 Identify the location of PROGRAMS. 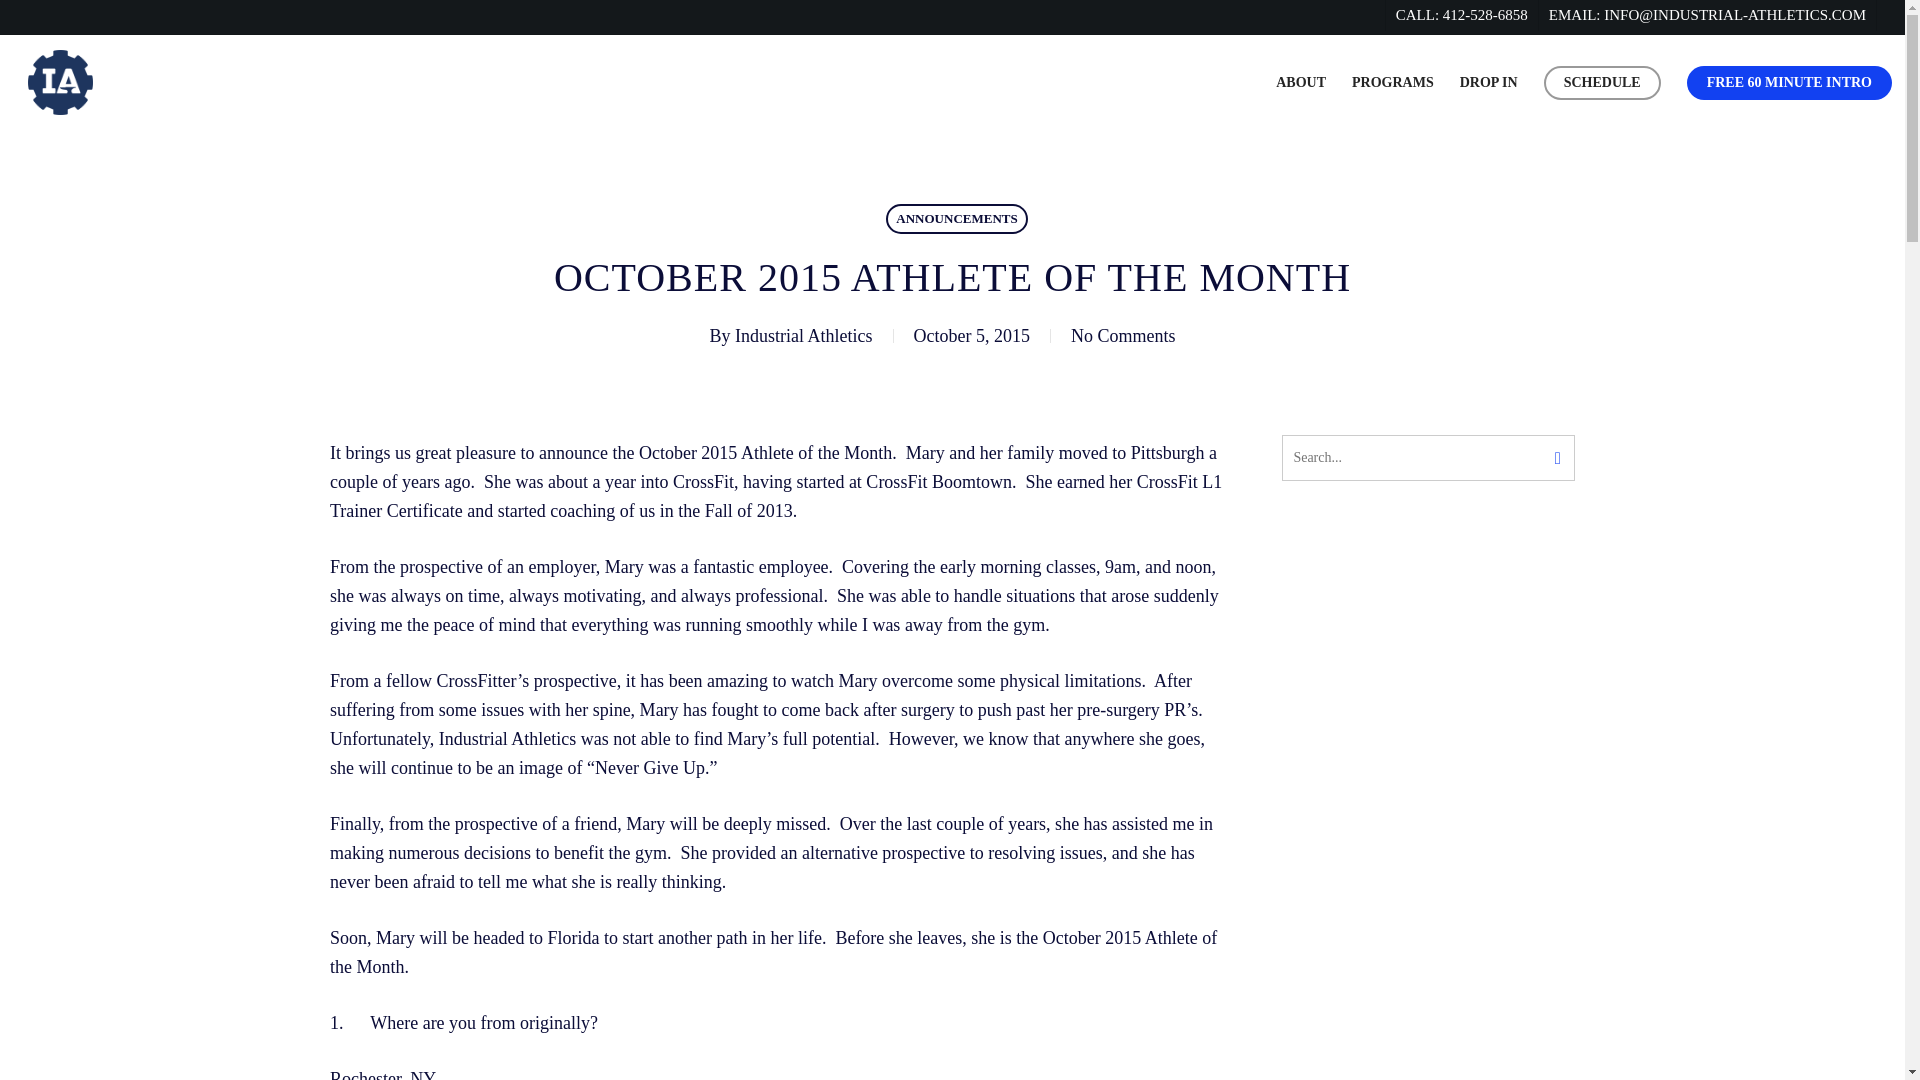
(1392, 82).